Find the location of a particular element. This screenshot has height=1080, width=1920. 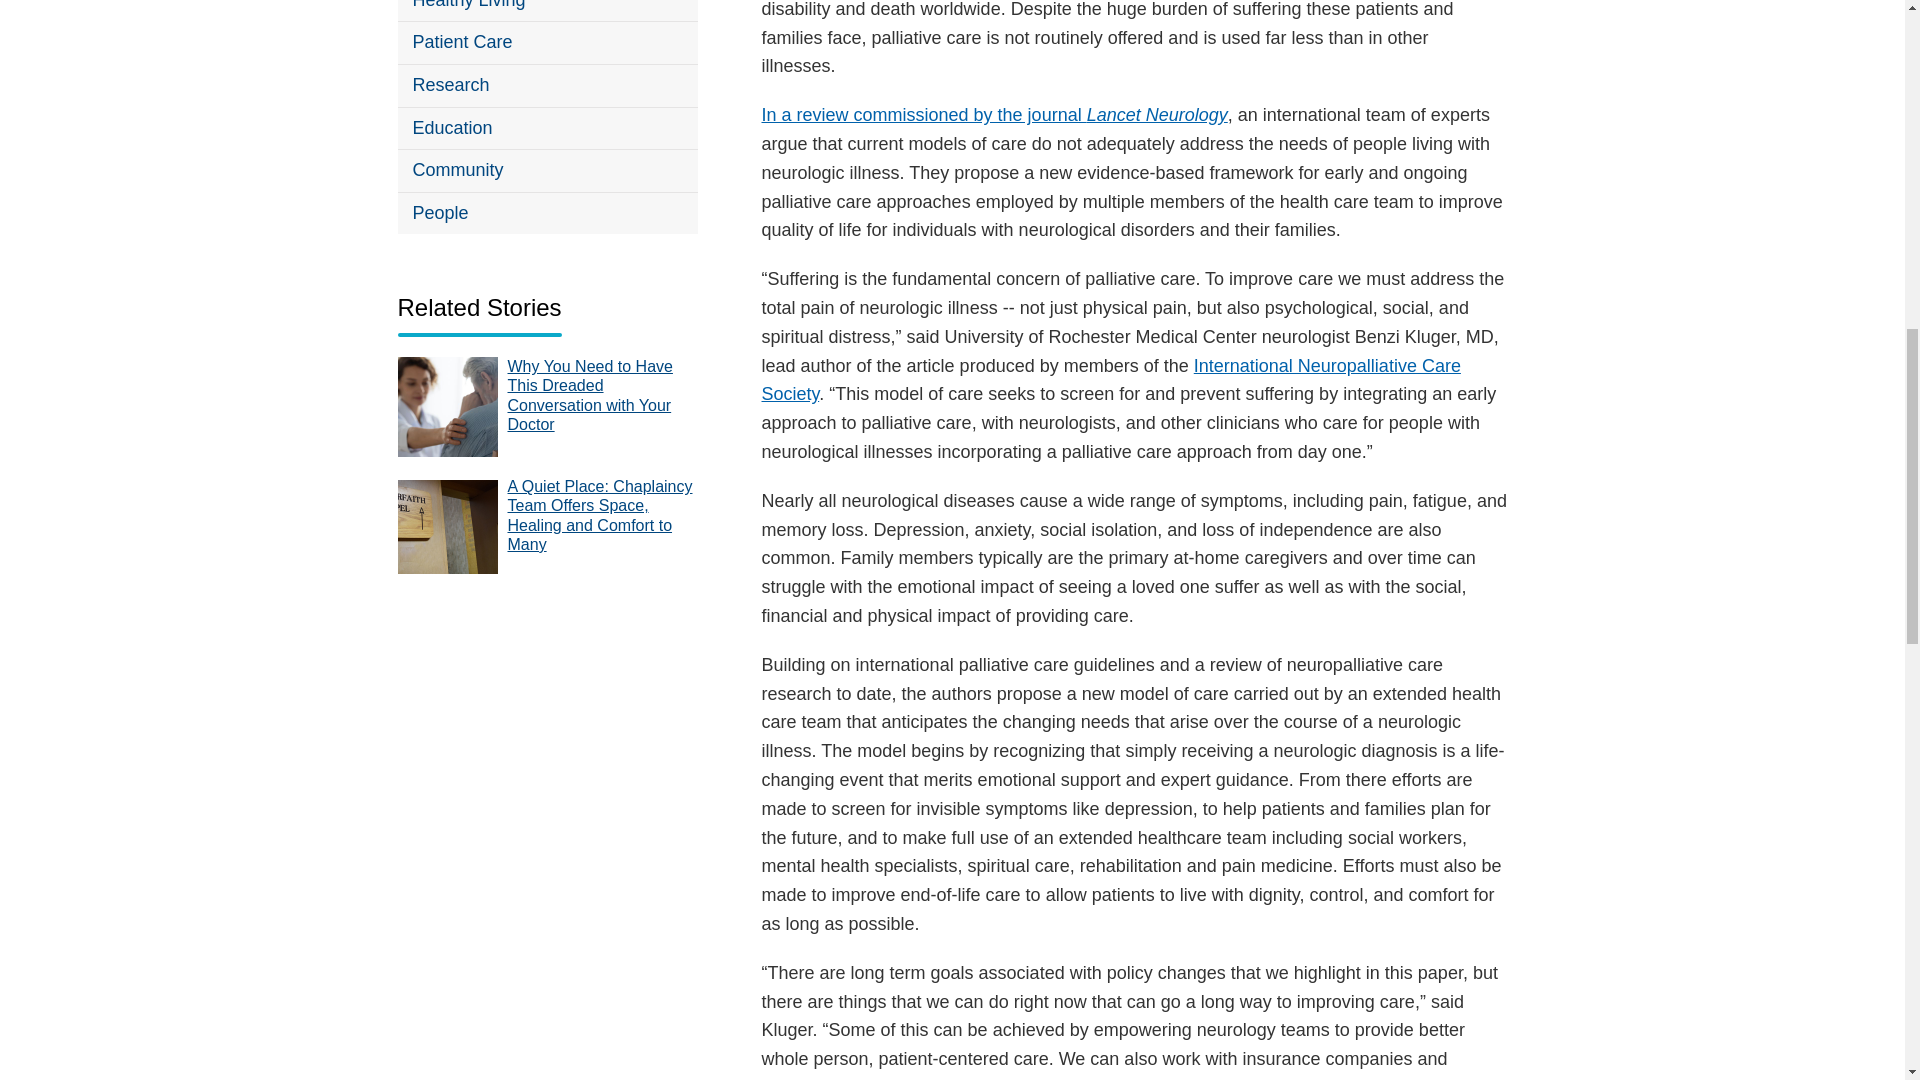

International Neuropalliative Care Society is located at coordinates (1112, 380).